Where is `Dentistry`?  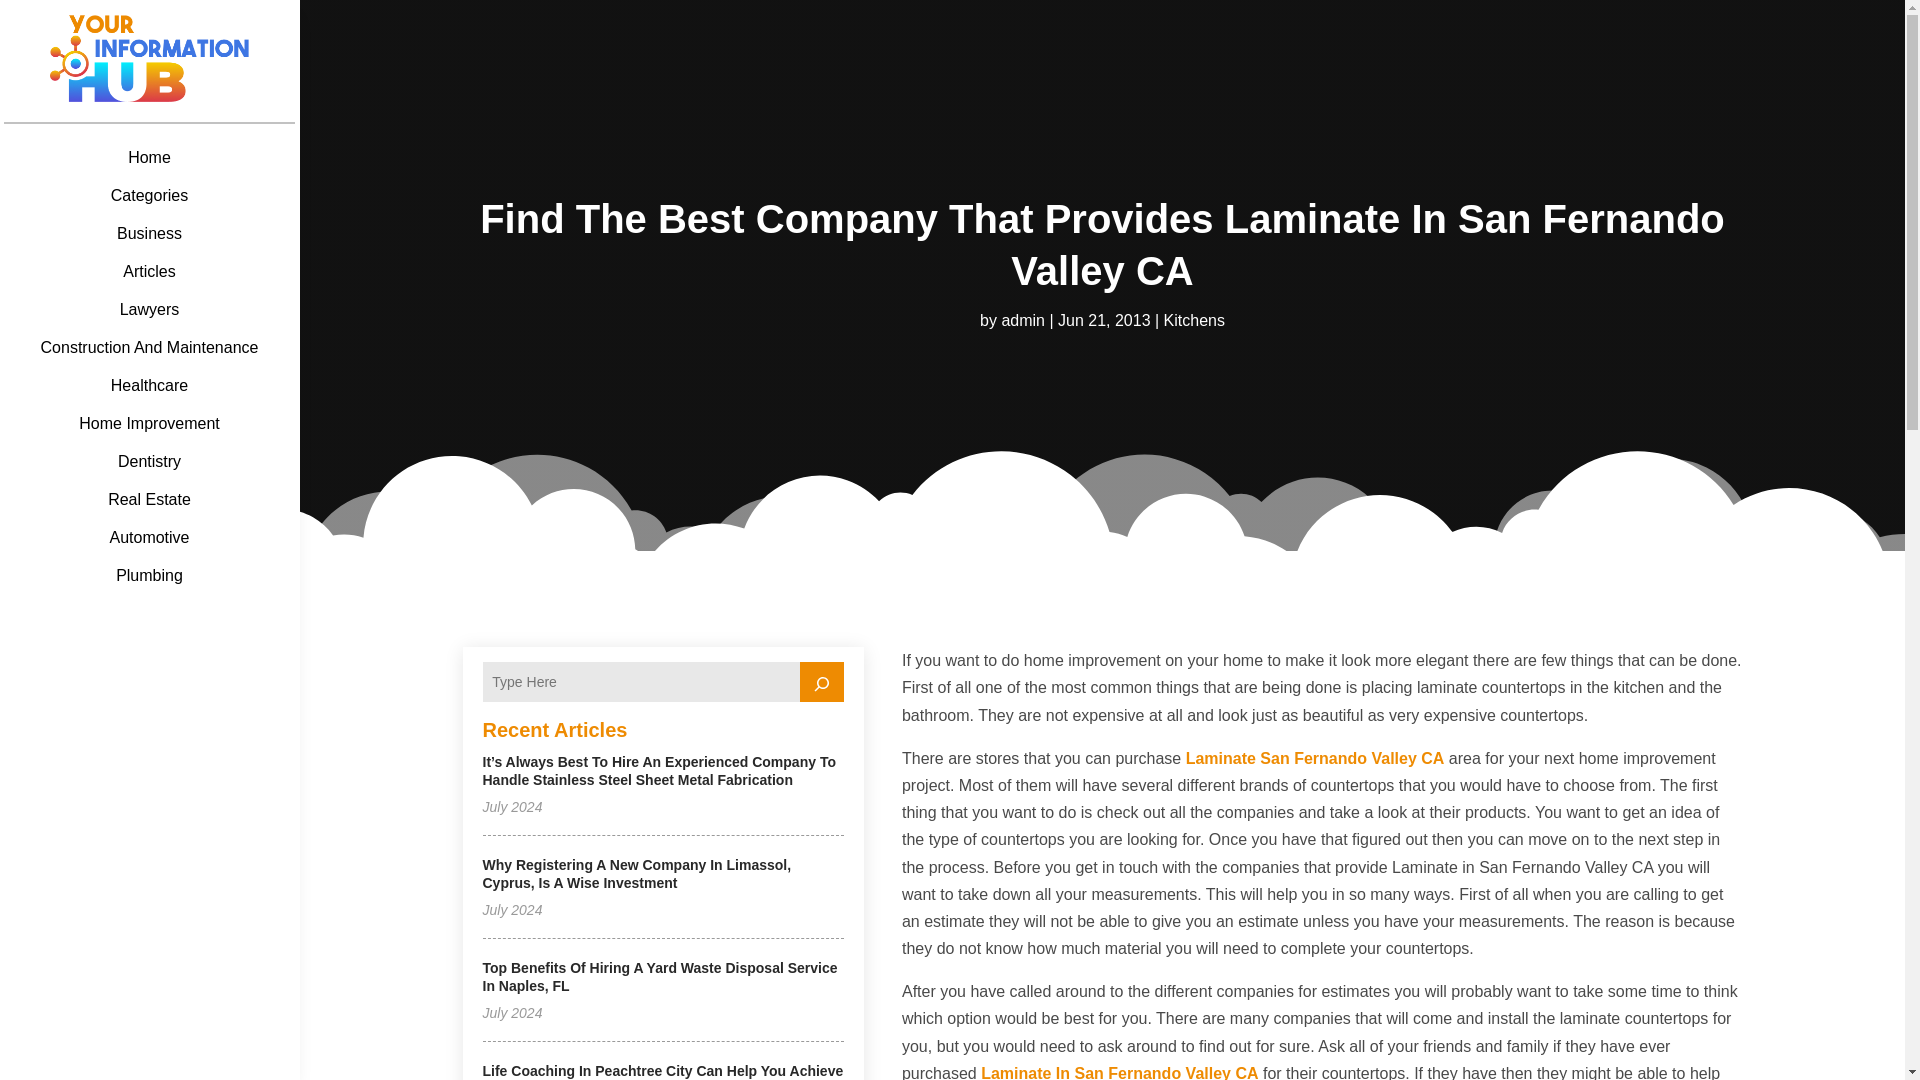 Dentistry is located at coordinates (150, 461).